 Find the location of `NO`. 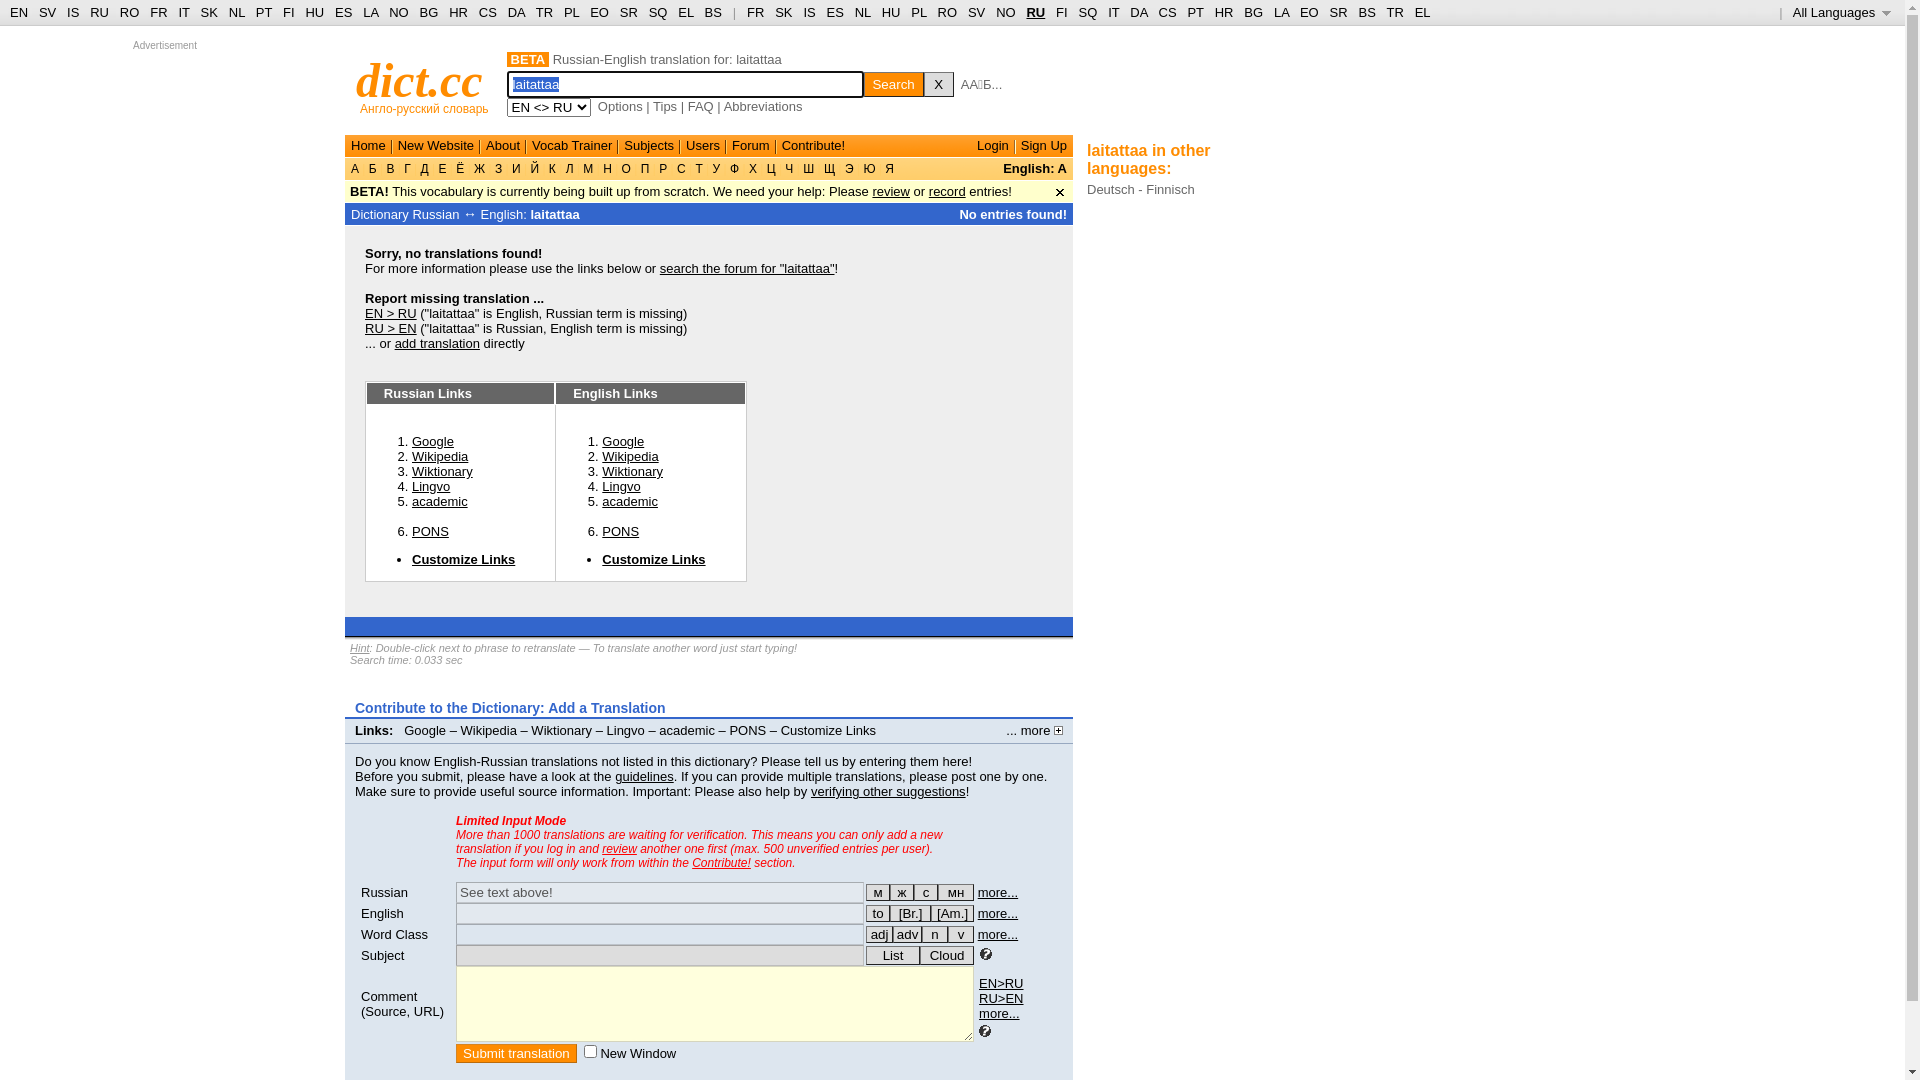

NO is located at coordinates (399, 12).